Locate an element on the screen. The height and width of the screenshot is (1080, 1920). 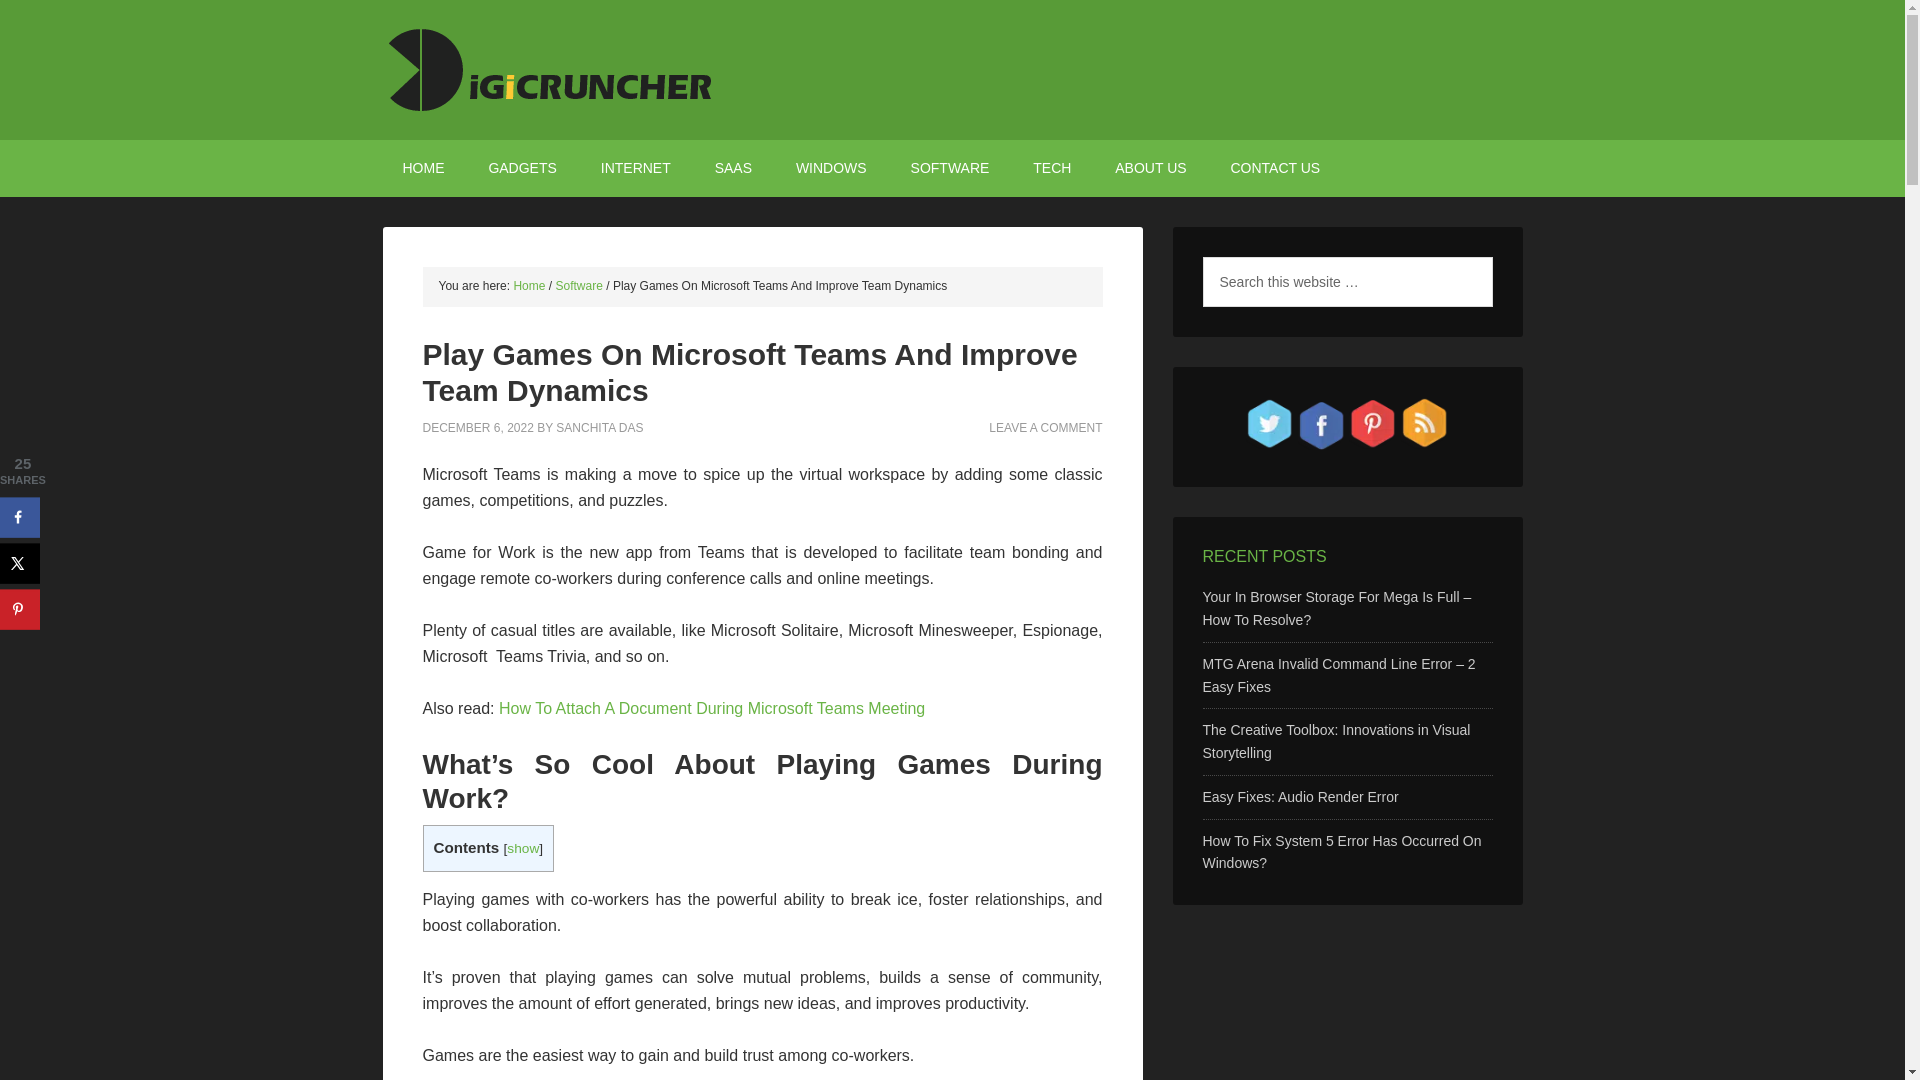
Share on X is located at coordinates (20, 563).